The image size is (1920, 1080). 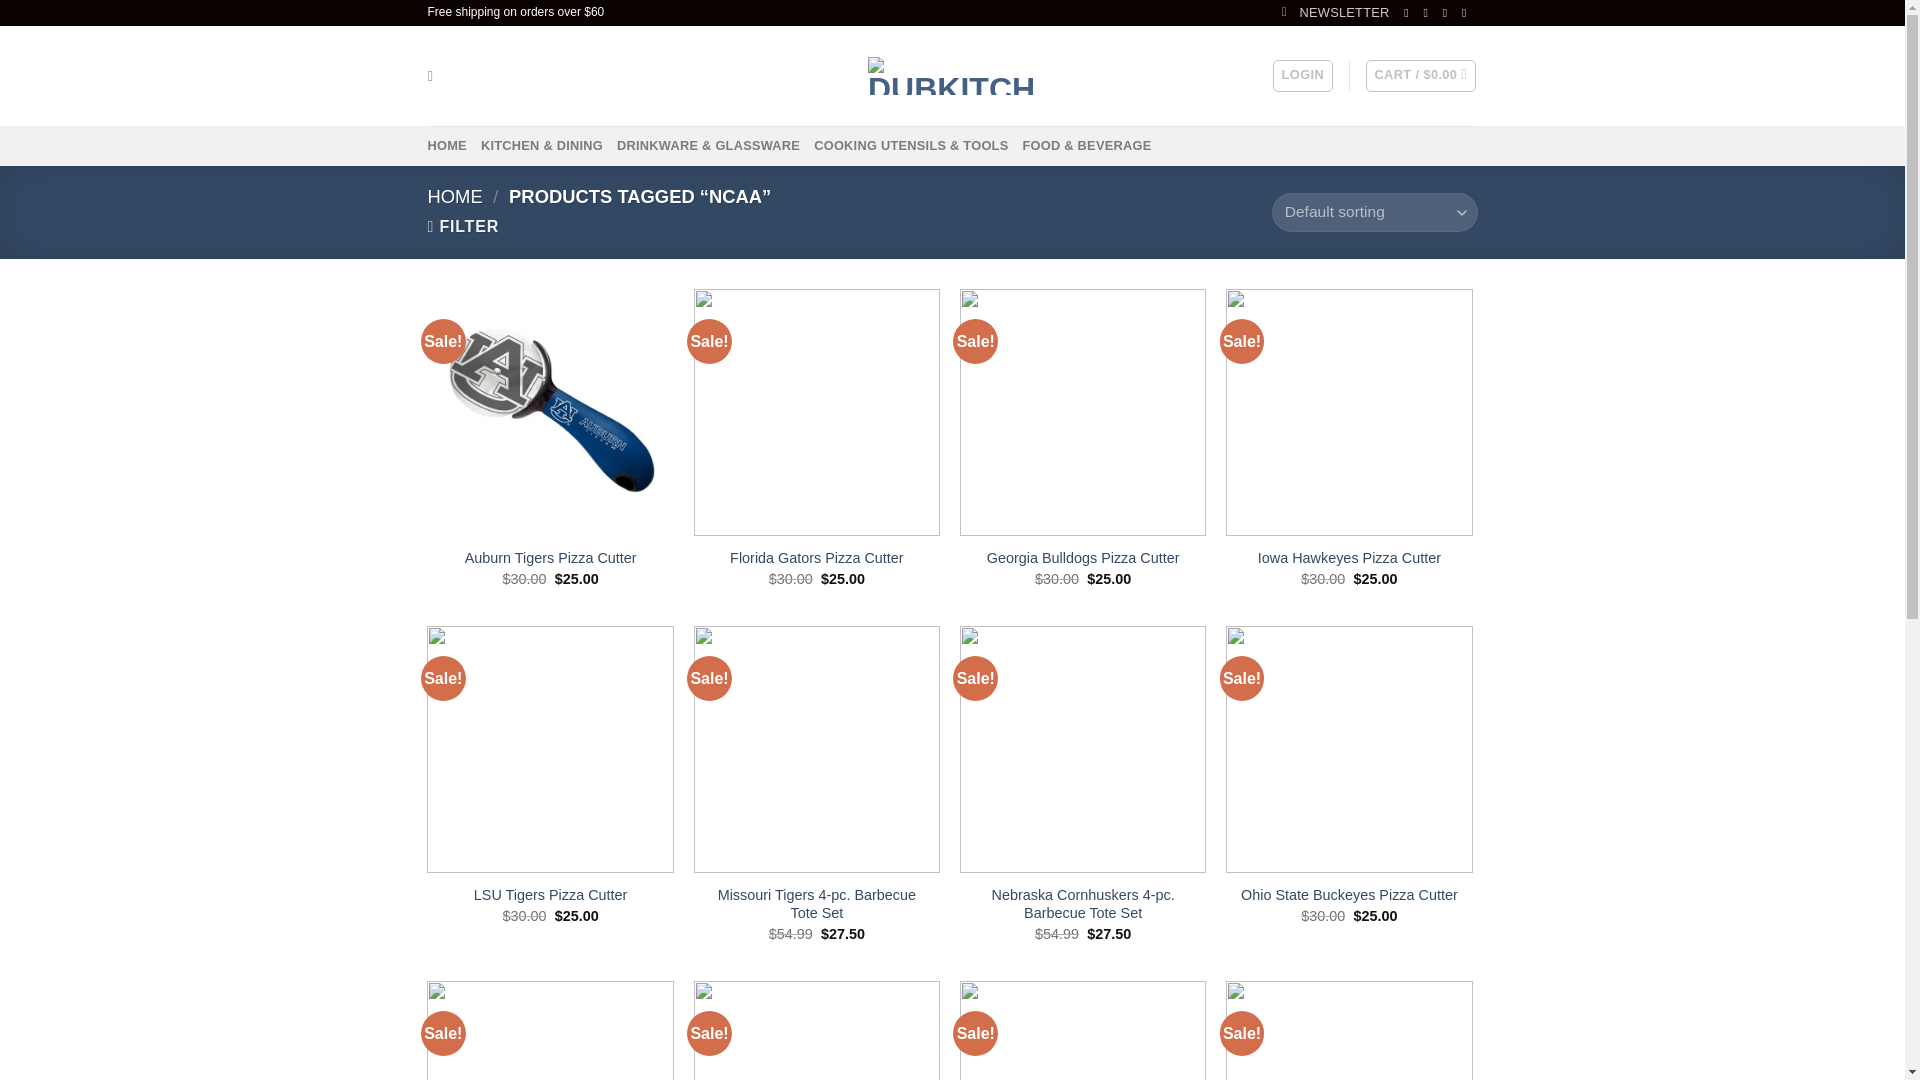 I want to click on HOME, so click(x=447, y=146).